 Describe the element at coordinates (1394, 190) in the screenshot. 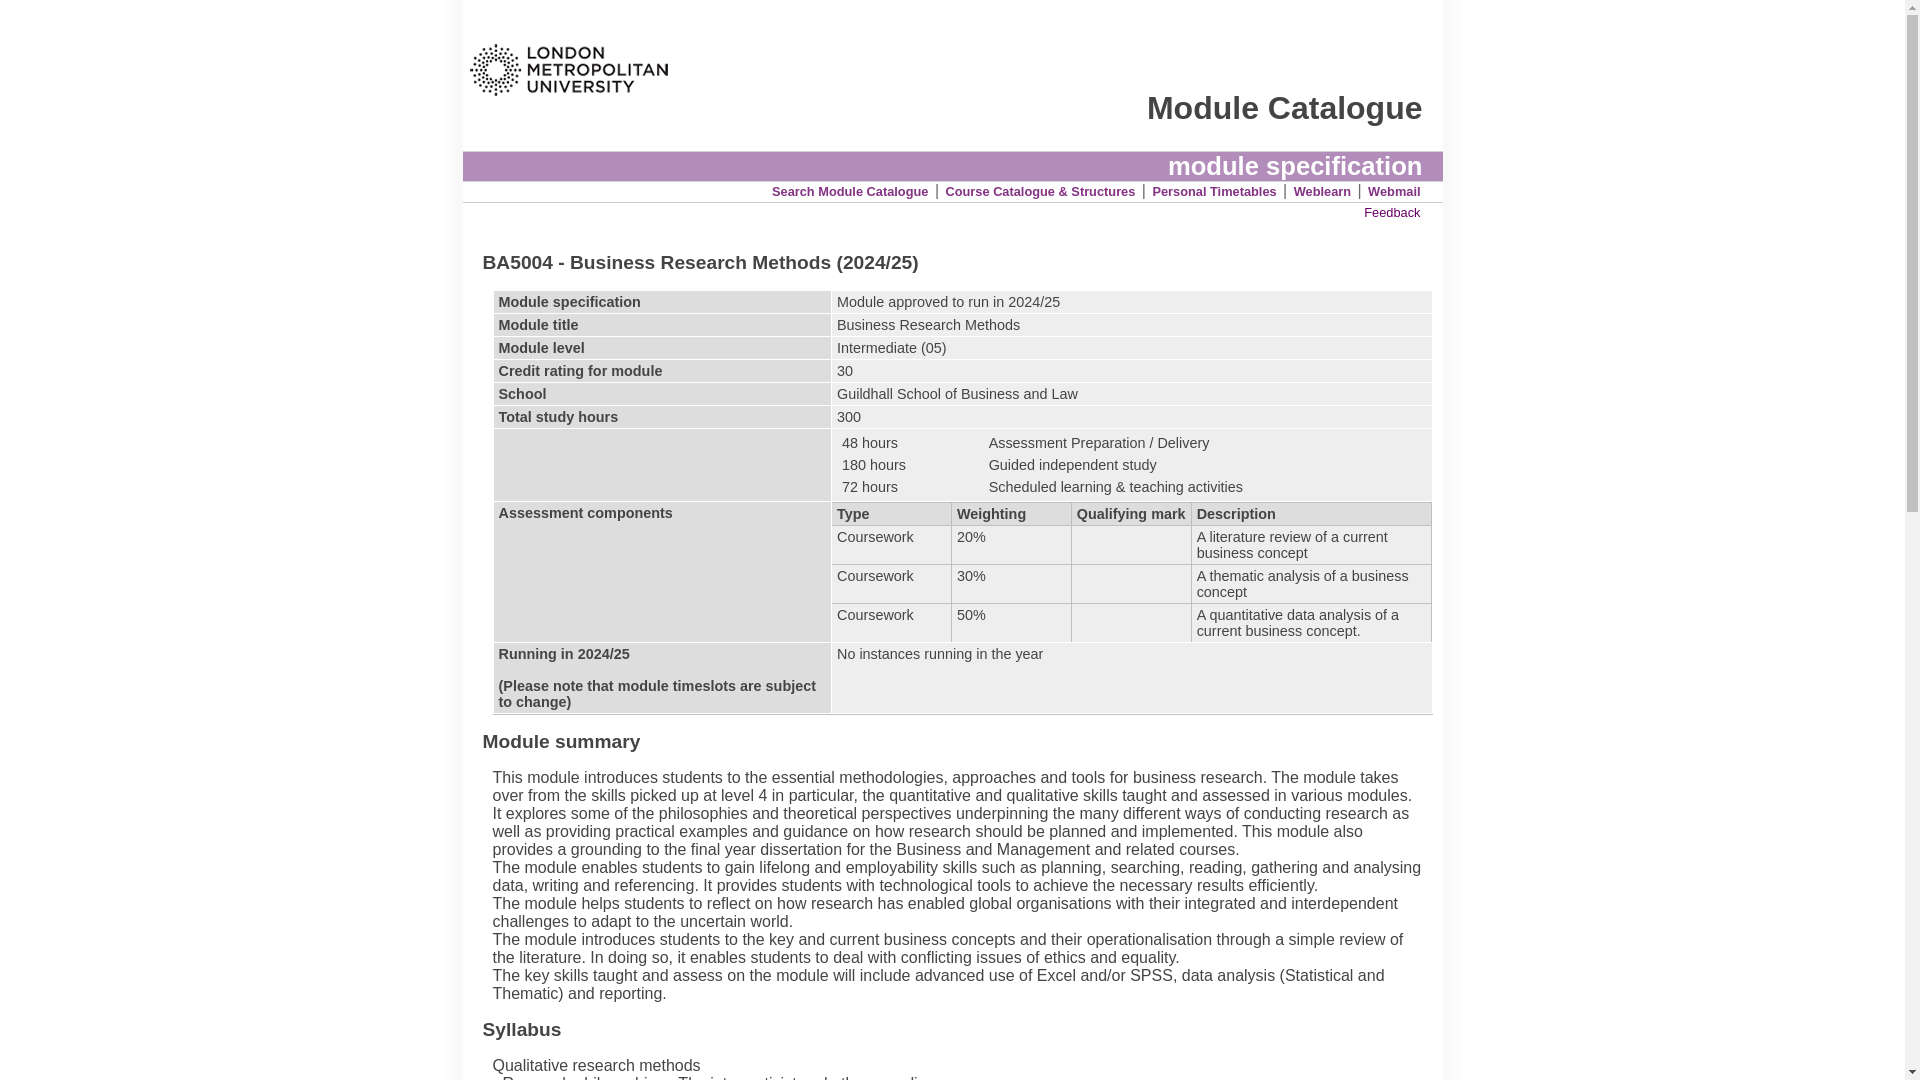

I see `Webmail` at that location.